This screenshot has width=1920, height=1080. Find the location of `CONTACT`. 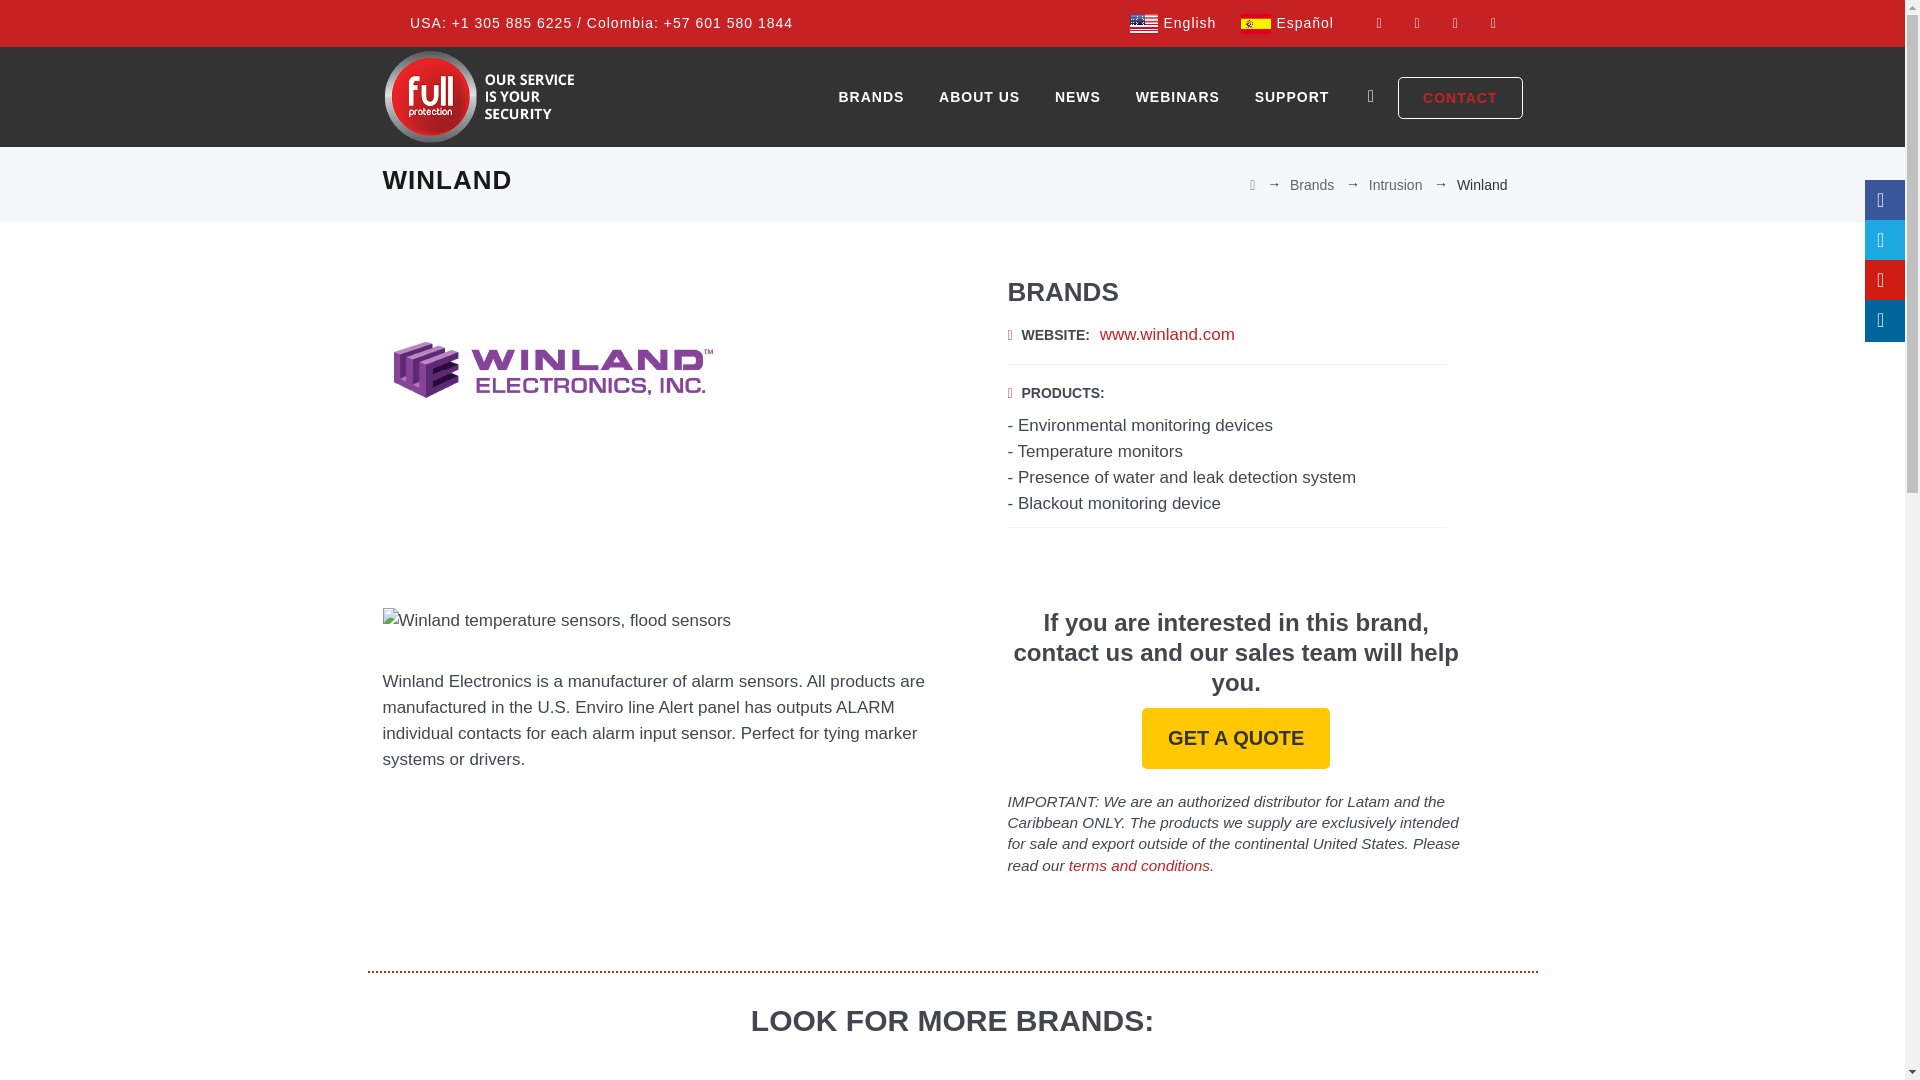

CONTACT is located at coordinates (1460, 97).